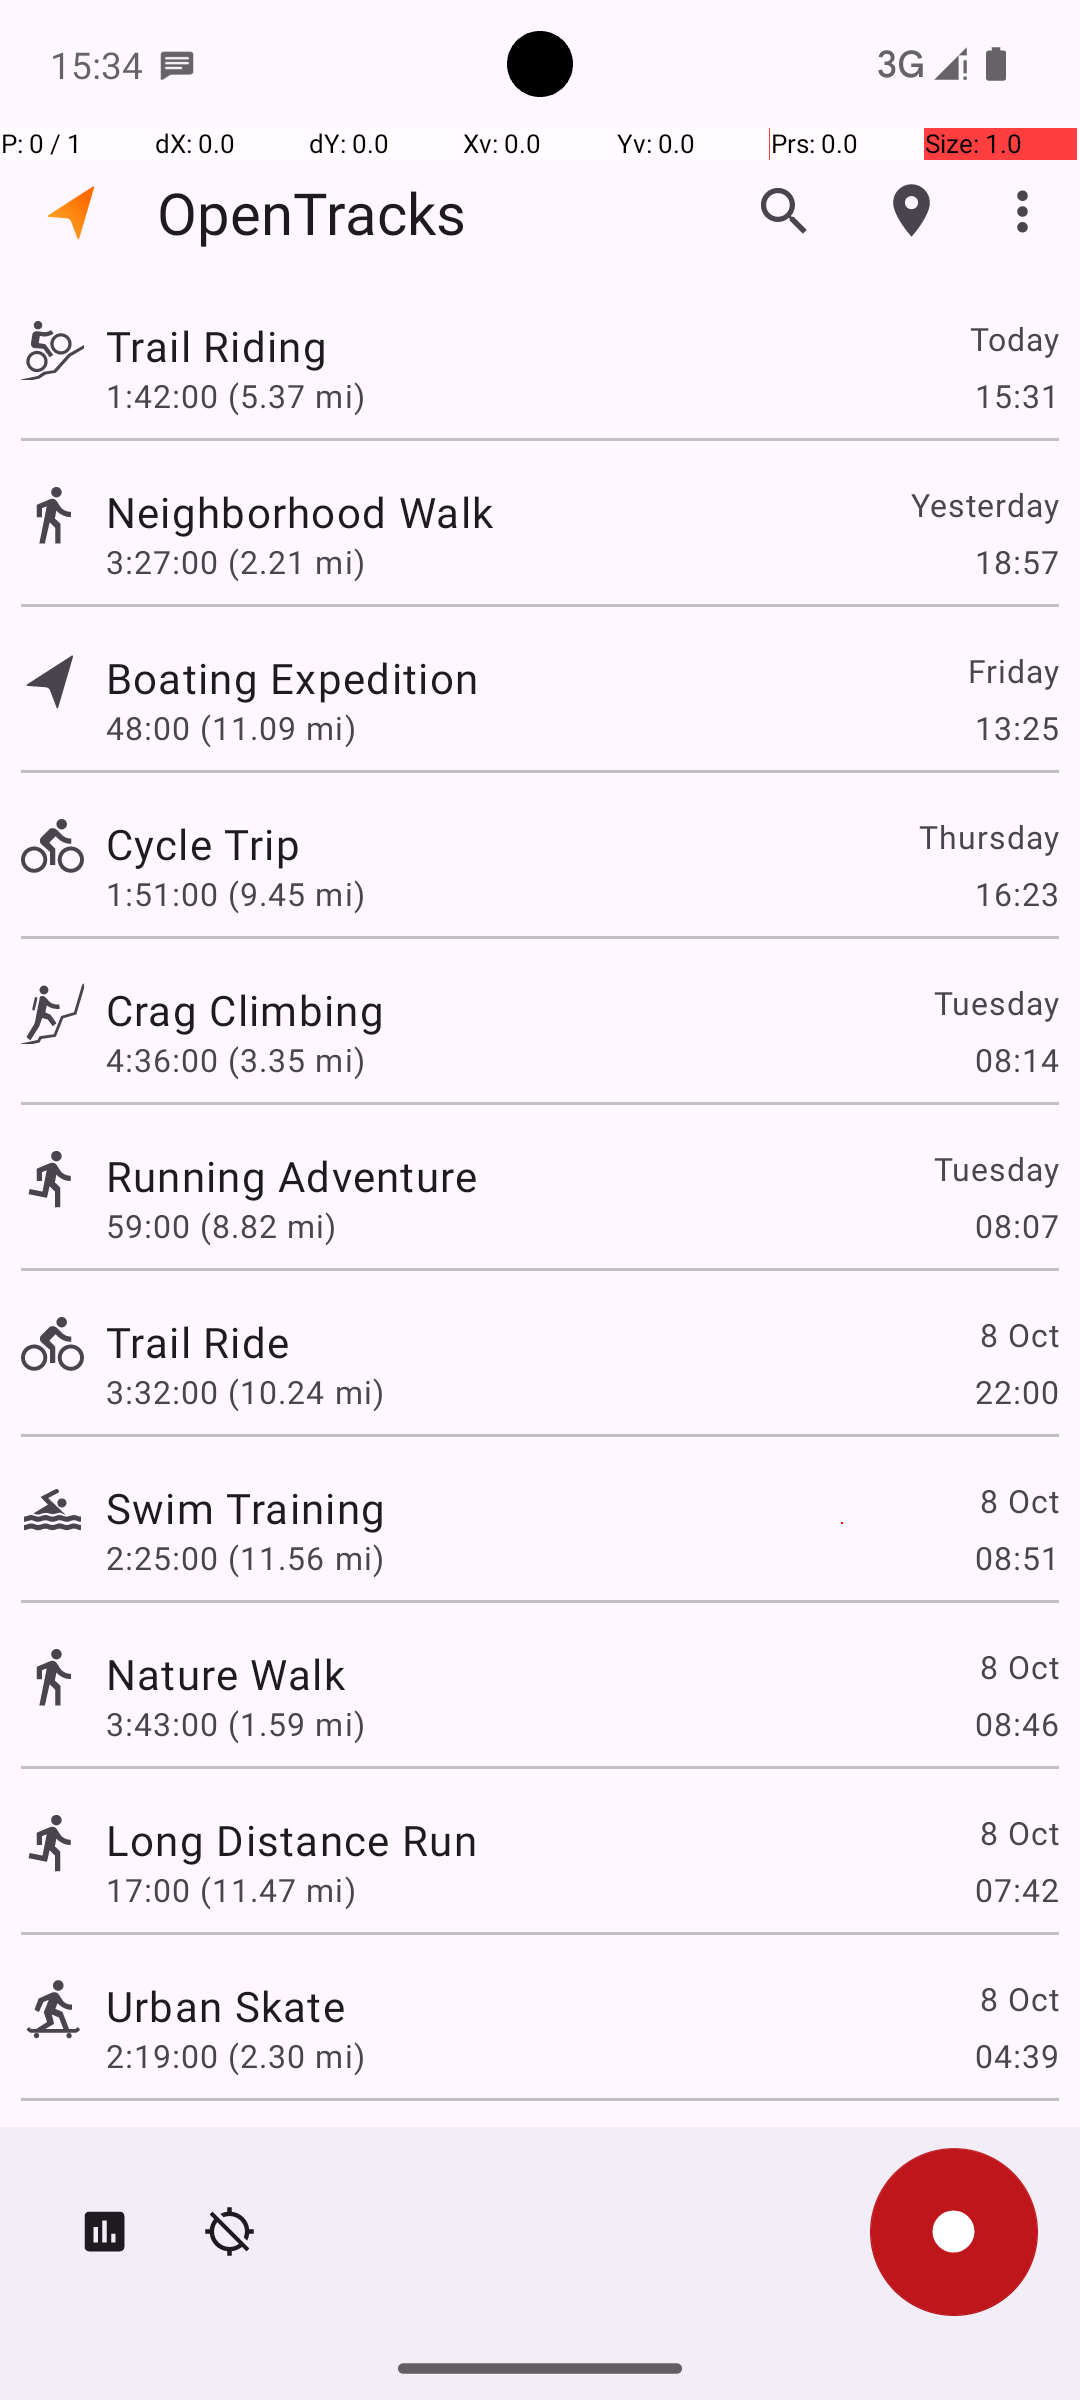 Image resolution: width=1080 pixels, height=2400 pixels. I want to click on 08:51, so click(1016, 1558).